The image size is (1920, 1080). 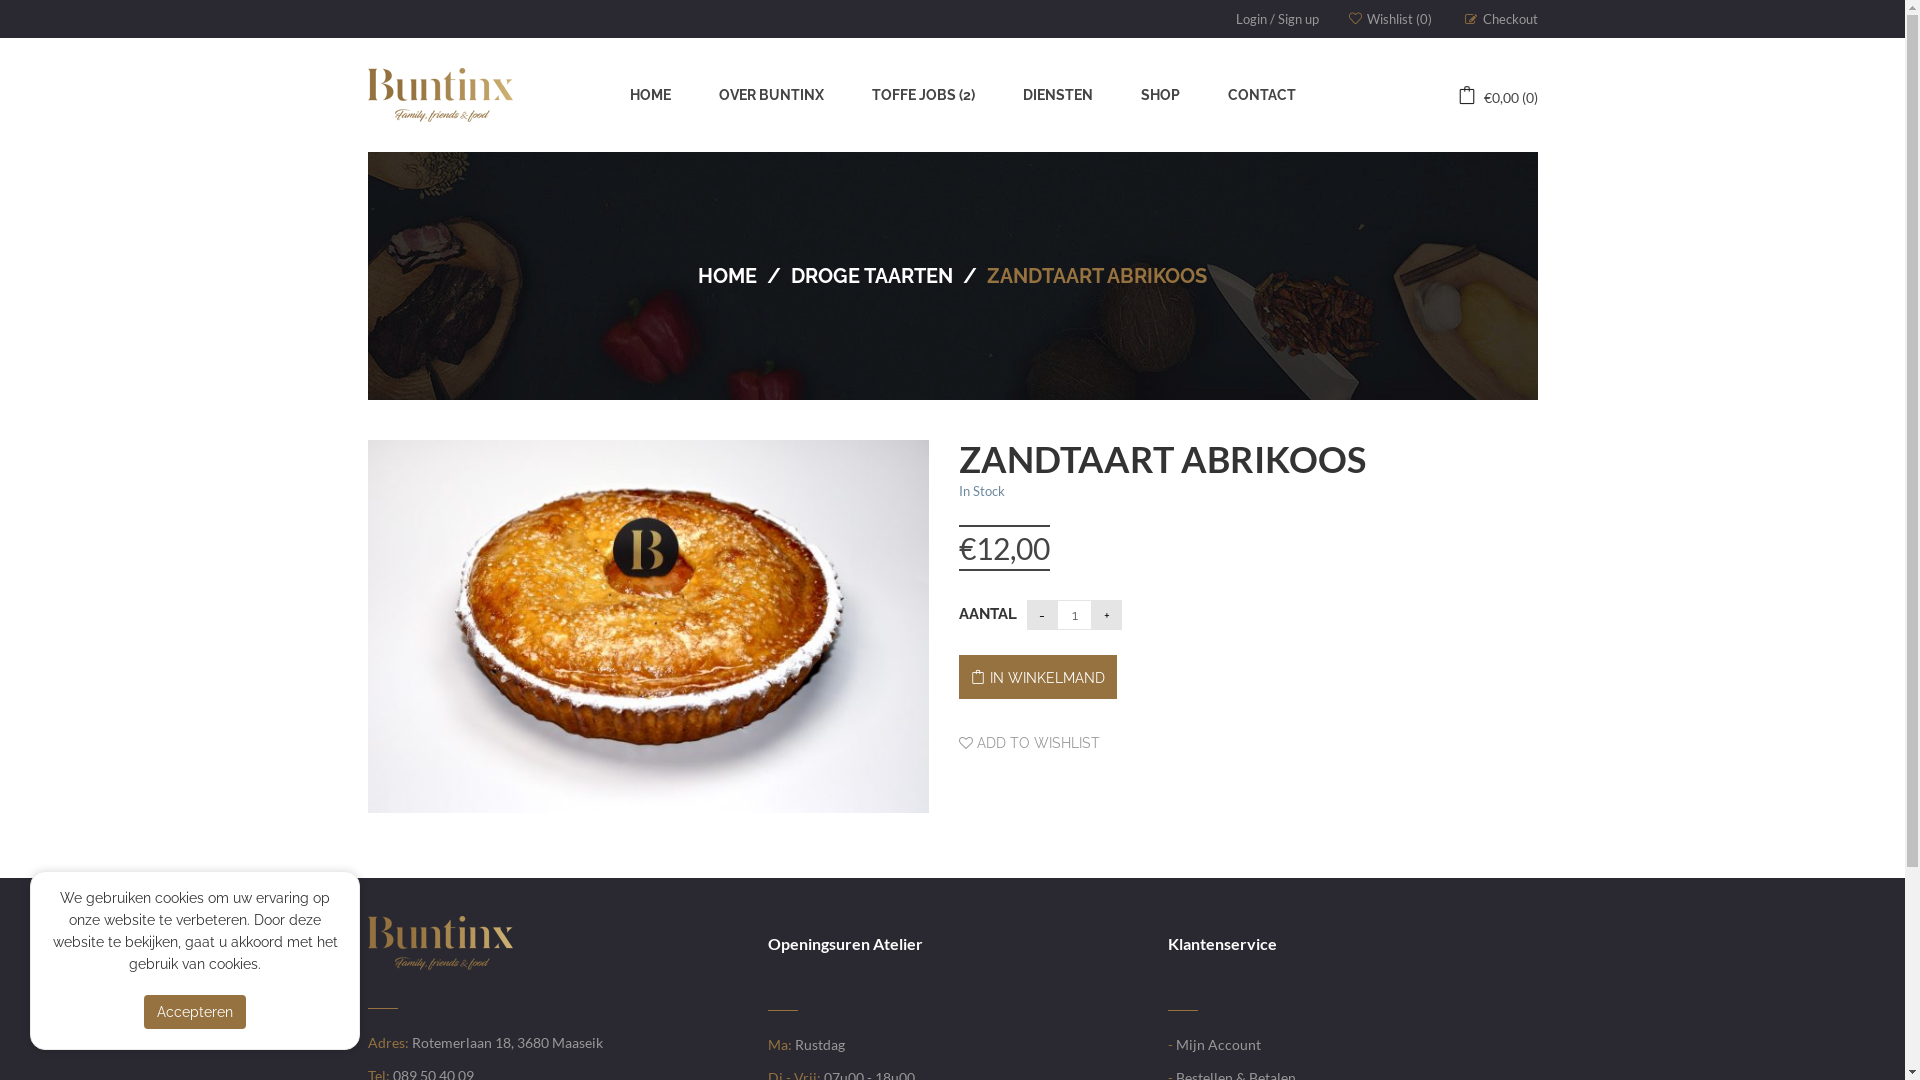 I want to click on TOFFE JOBS (2), so click(x=923, y=95).